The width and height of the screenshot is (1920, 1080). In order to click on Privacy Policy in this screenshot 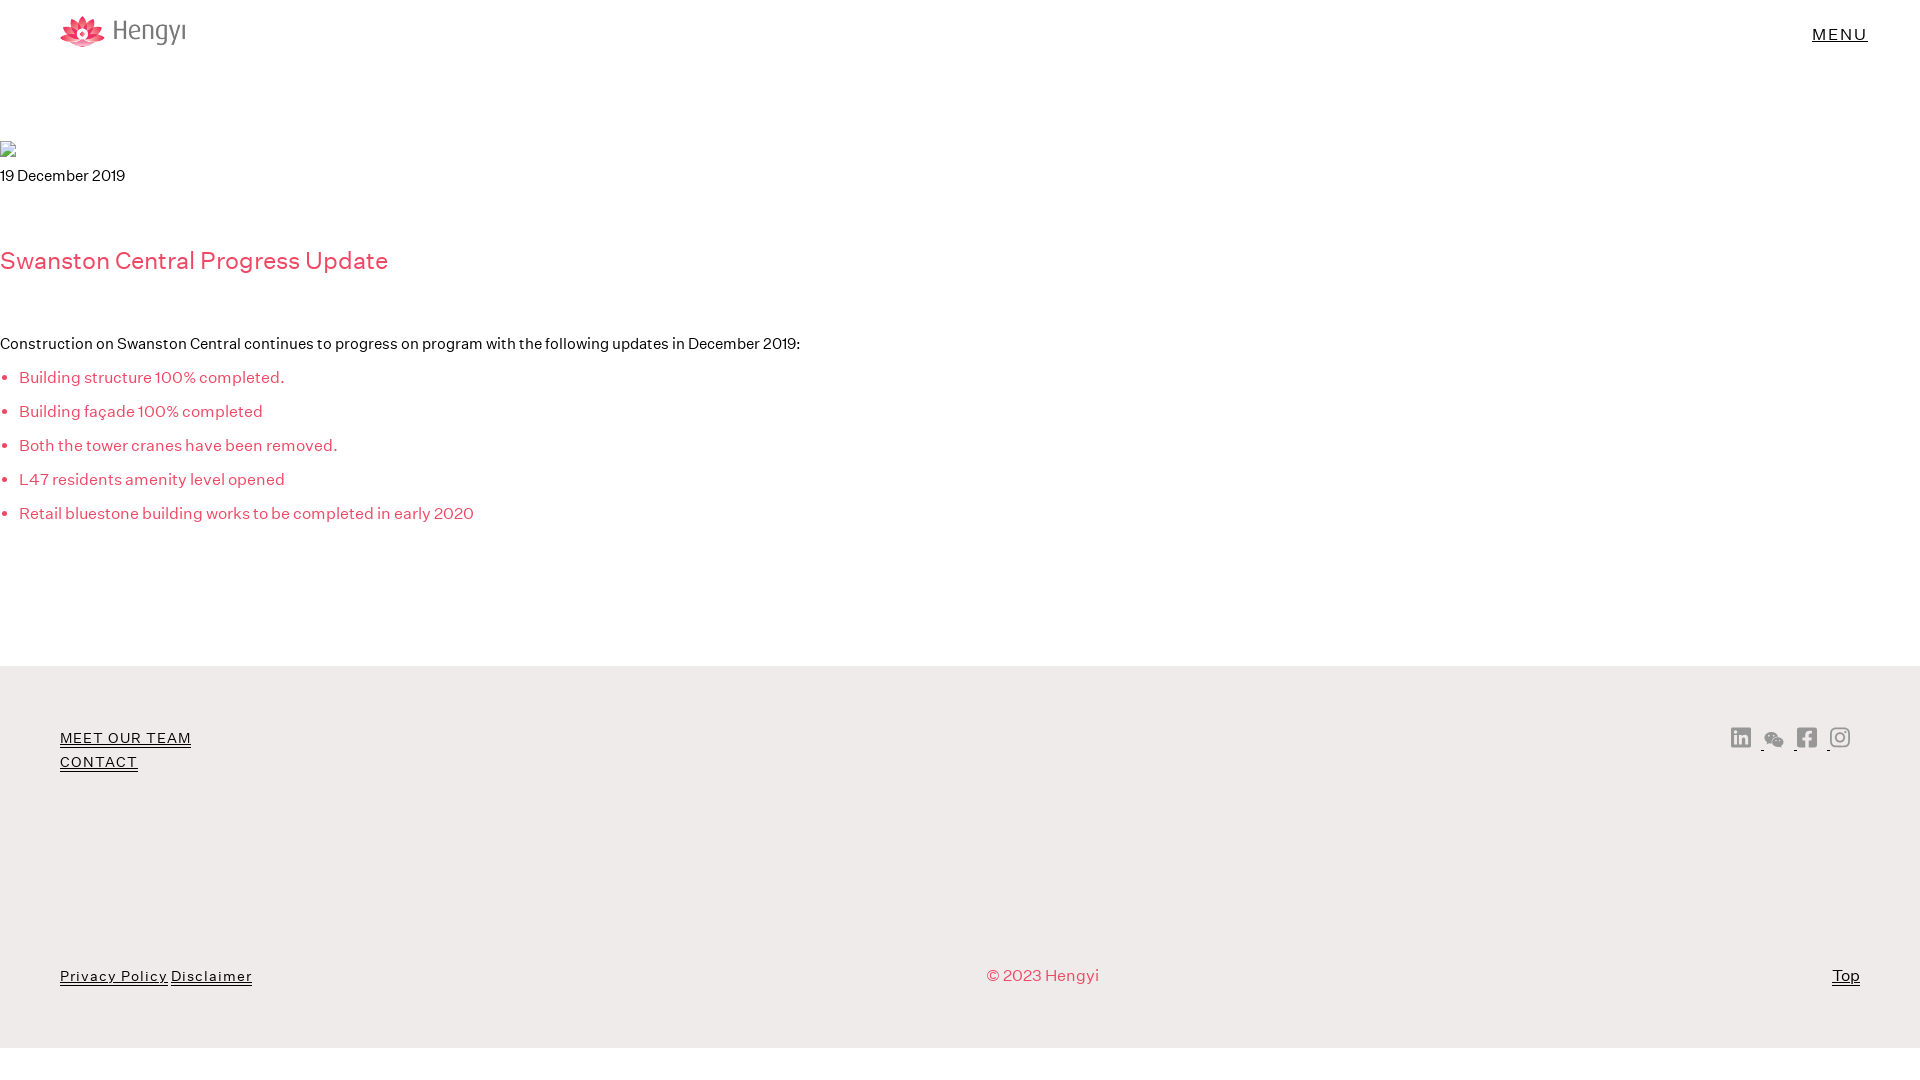, I will do `click(114, 976)`.